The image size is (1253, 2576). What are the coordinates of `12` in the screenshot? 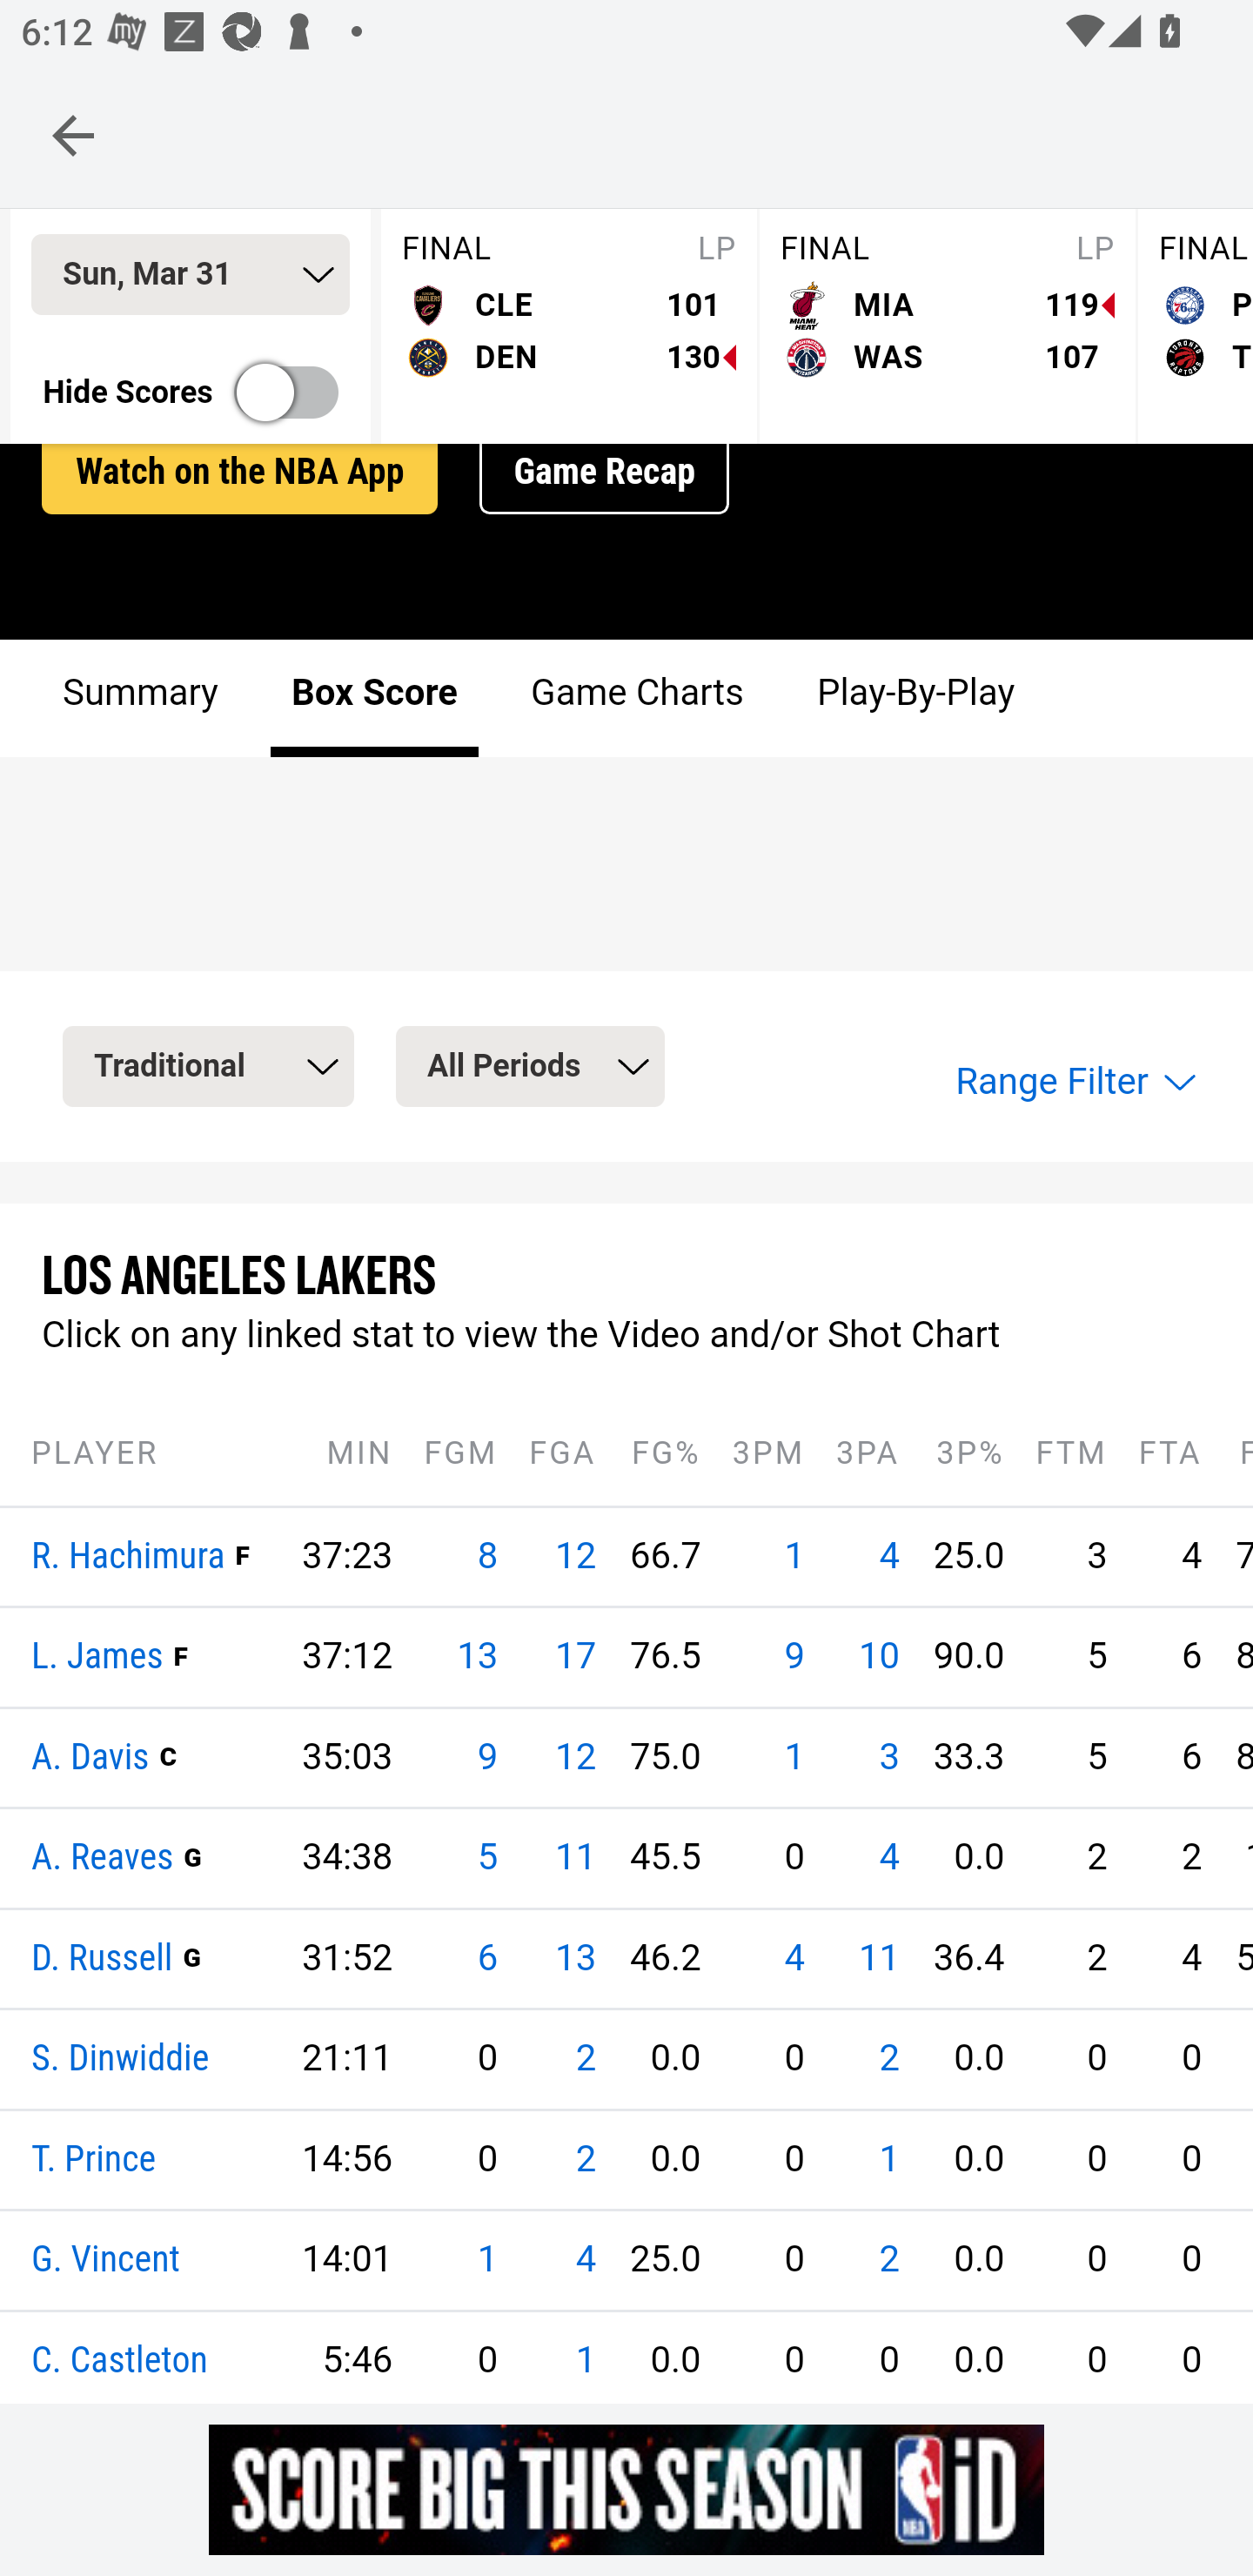 It's located at (575, 1760).